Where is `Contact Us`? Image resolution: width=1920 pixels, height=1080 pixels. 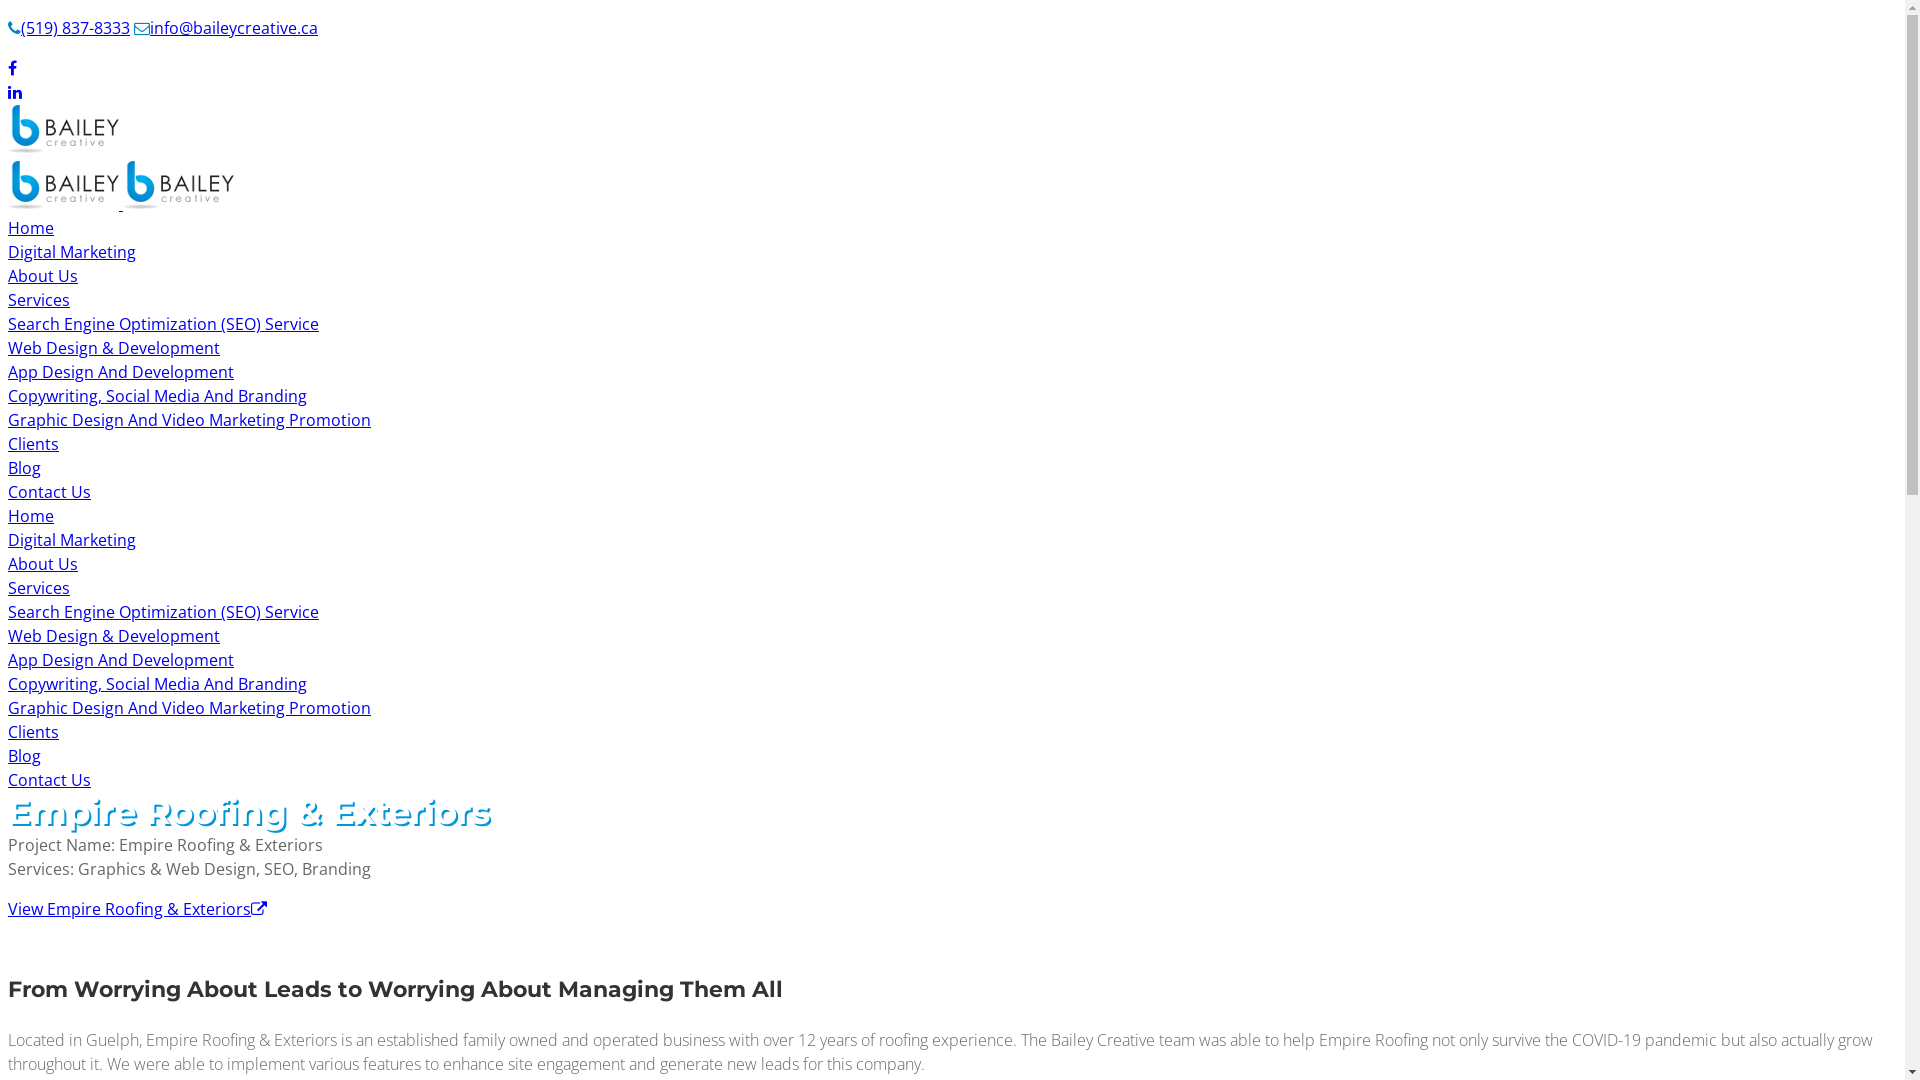 Contact Us is located at coordinates (50, 492).